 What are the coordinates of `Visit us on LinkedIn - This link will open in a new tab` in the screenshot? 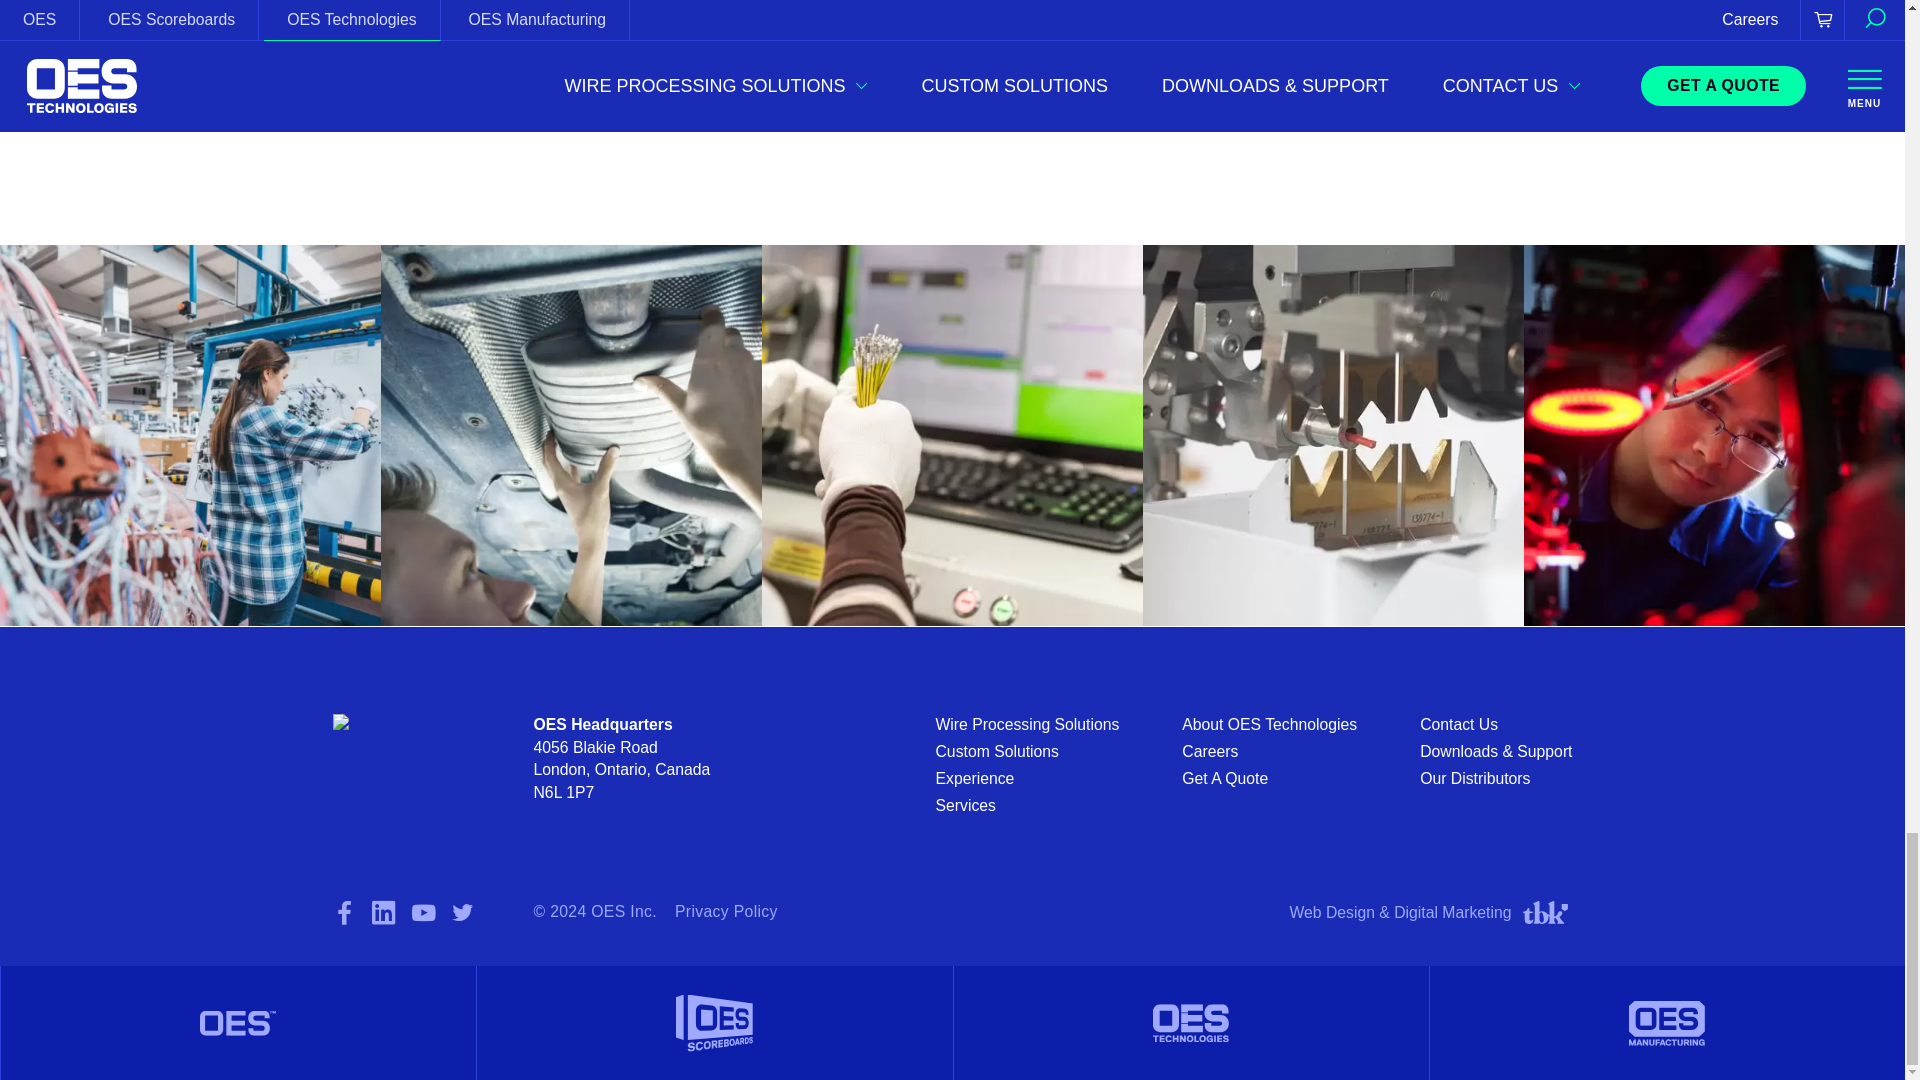 It's located at (384, 912).